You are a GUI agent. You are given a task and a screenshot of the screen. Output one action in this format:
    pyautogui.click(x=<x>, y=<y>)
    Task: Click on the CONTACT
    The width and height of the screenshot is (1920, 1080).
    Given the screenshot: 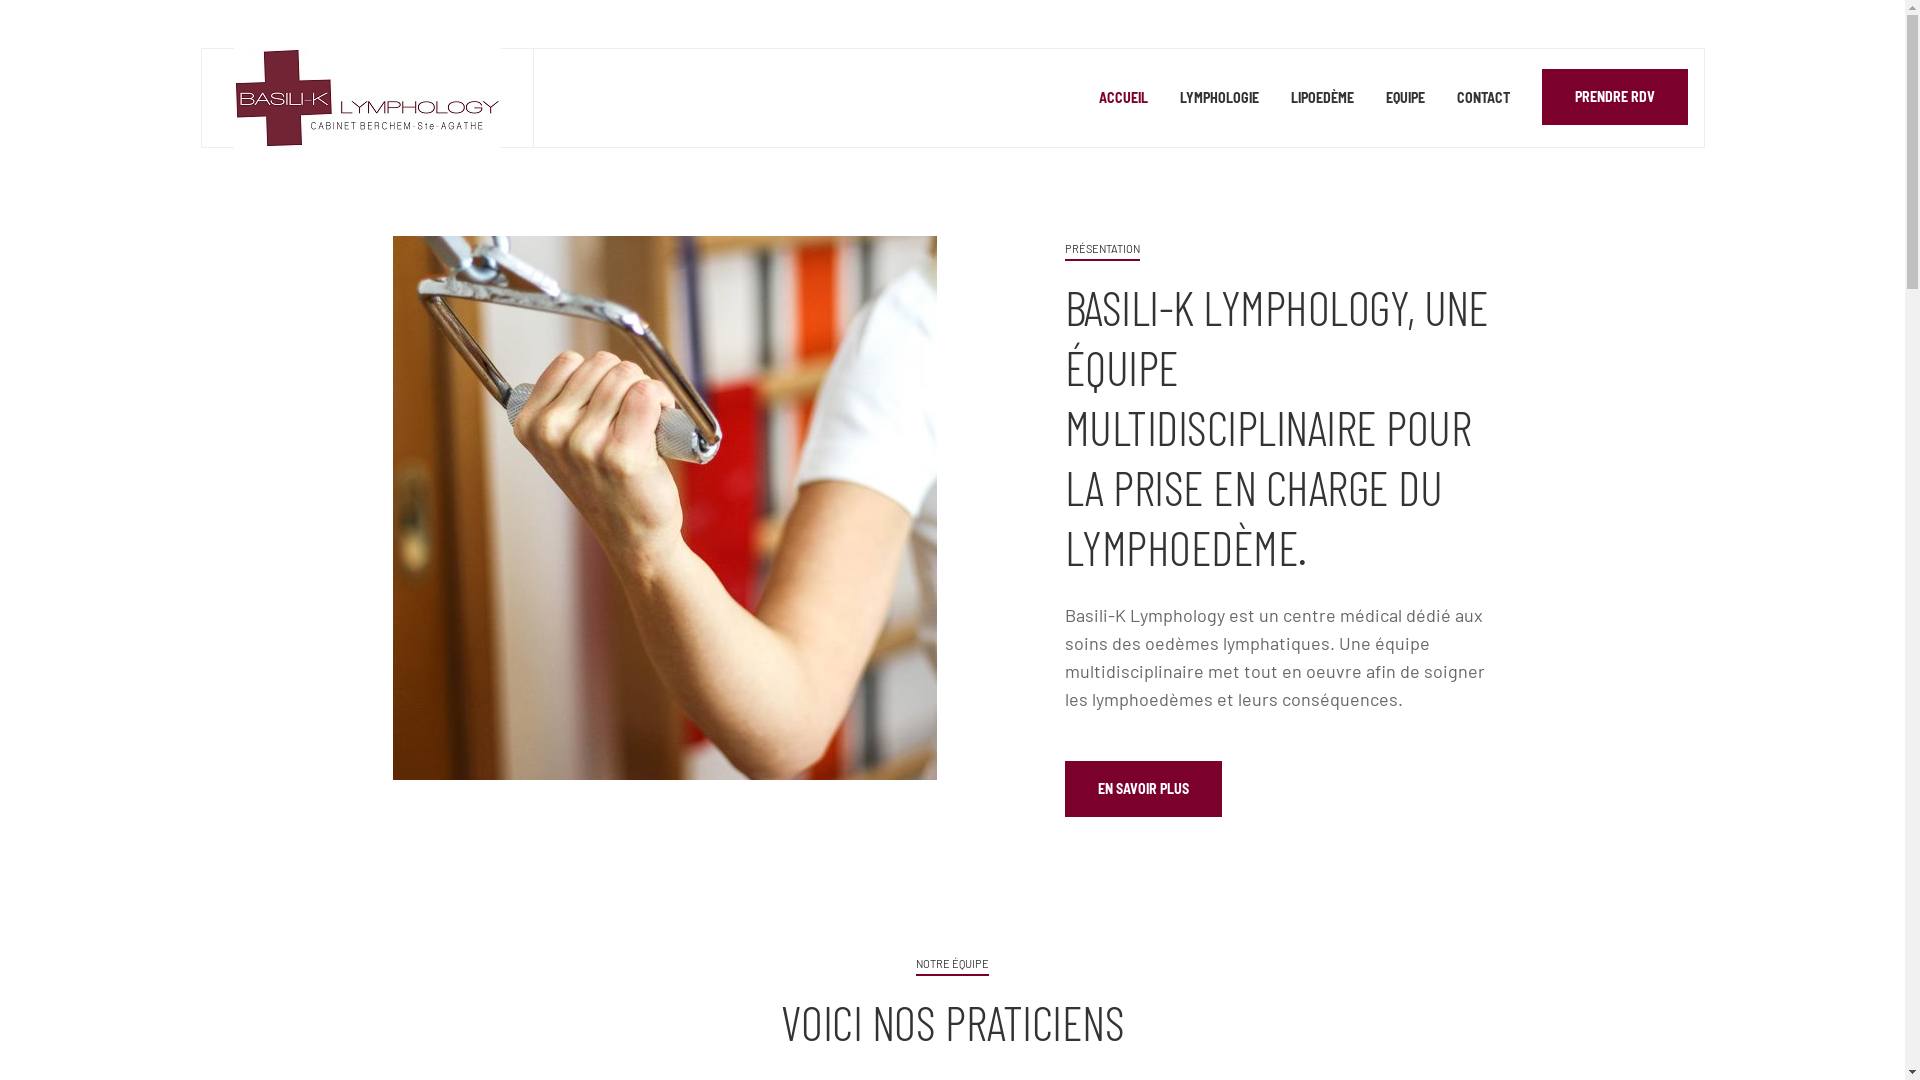 What is the action you would take?
    pyautogui.click(x=1482, y=98)
    